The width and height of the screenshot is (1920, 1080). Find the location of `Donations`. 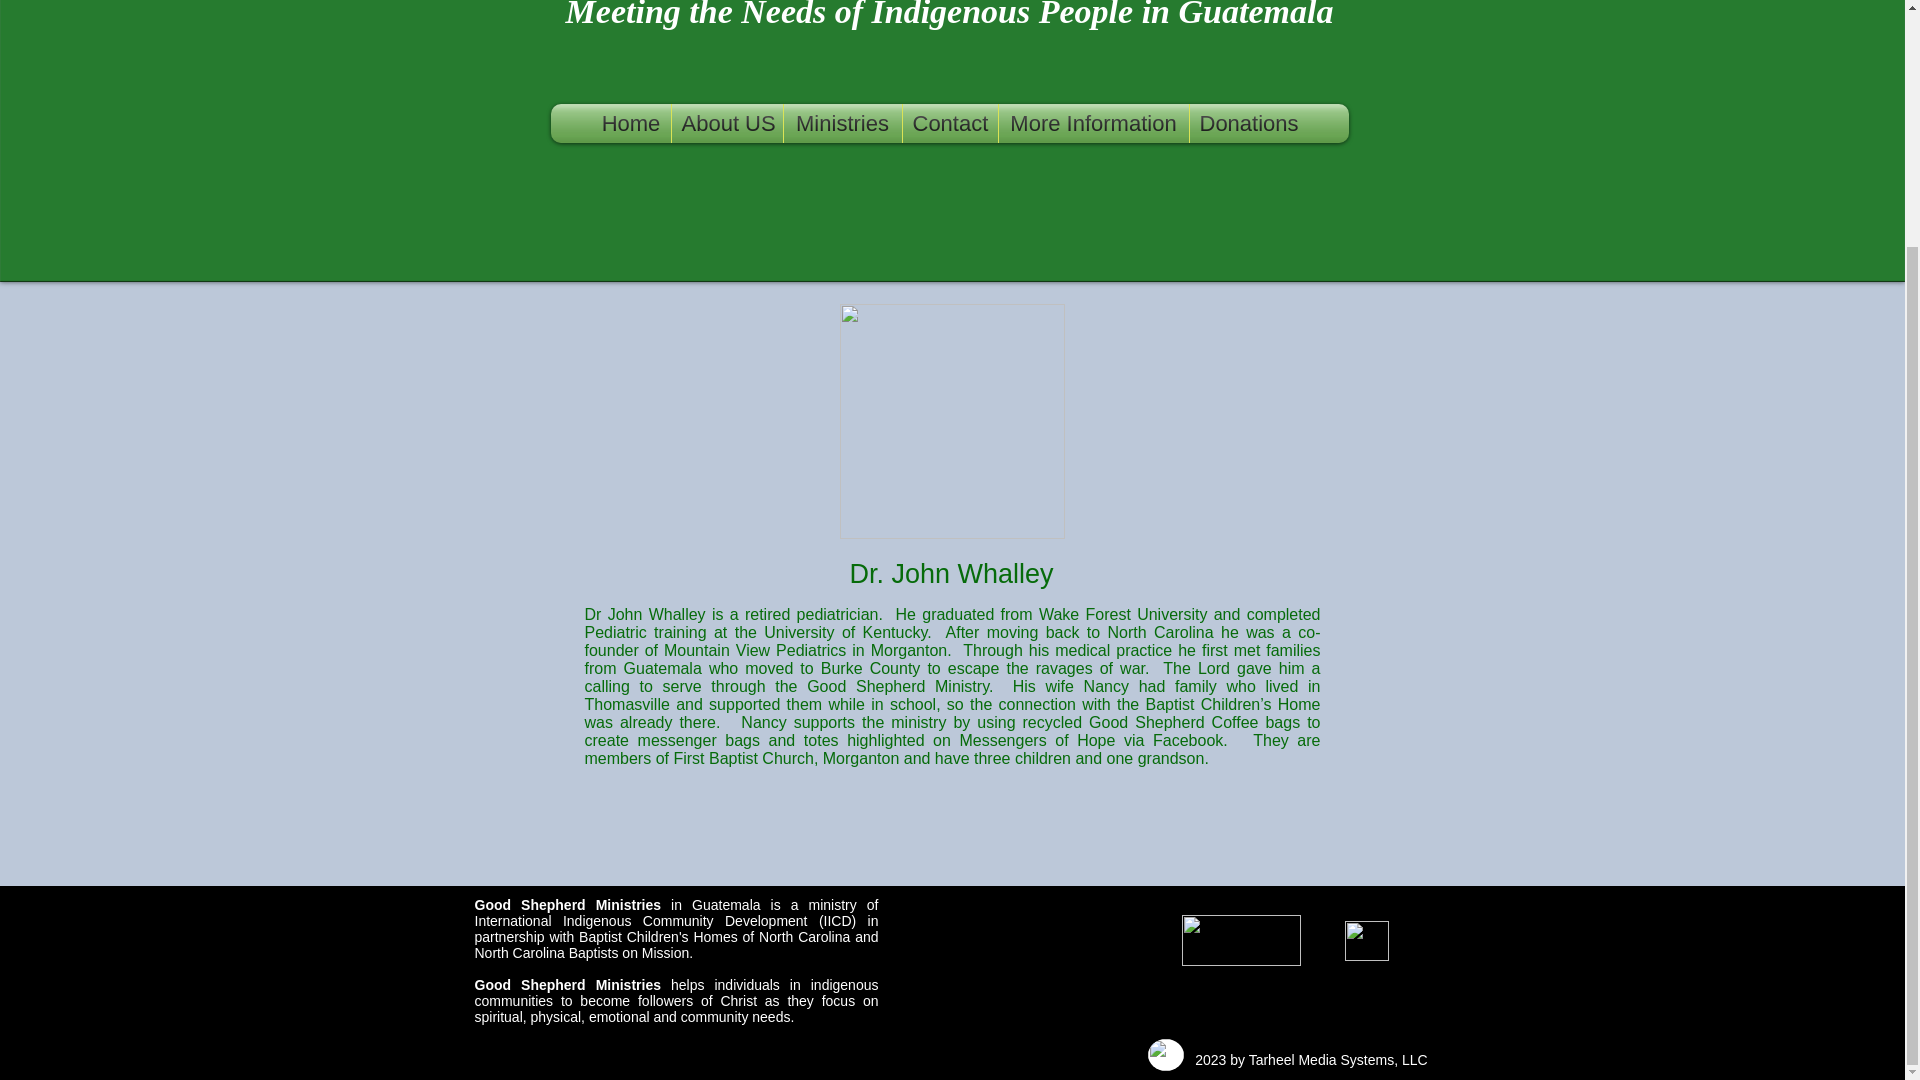

Donations is located at coordinates (1248, 122).